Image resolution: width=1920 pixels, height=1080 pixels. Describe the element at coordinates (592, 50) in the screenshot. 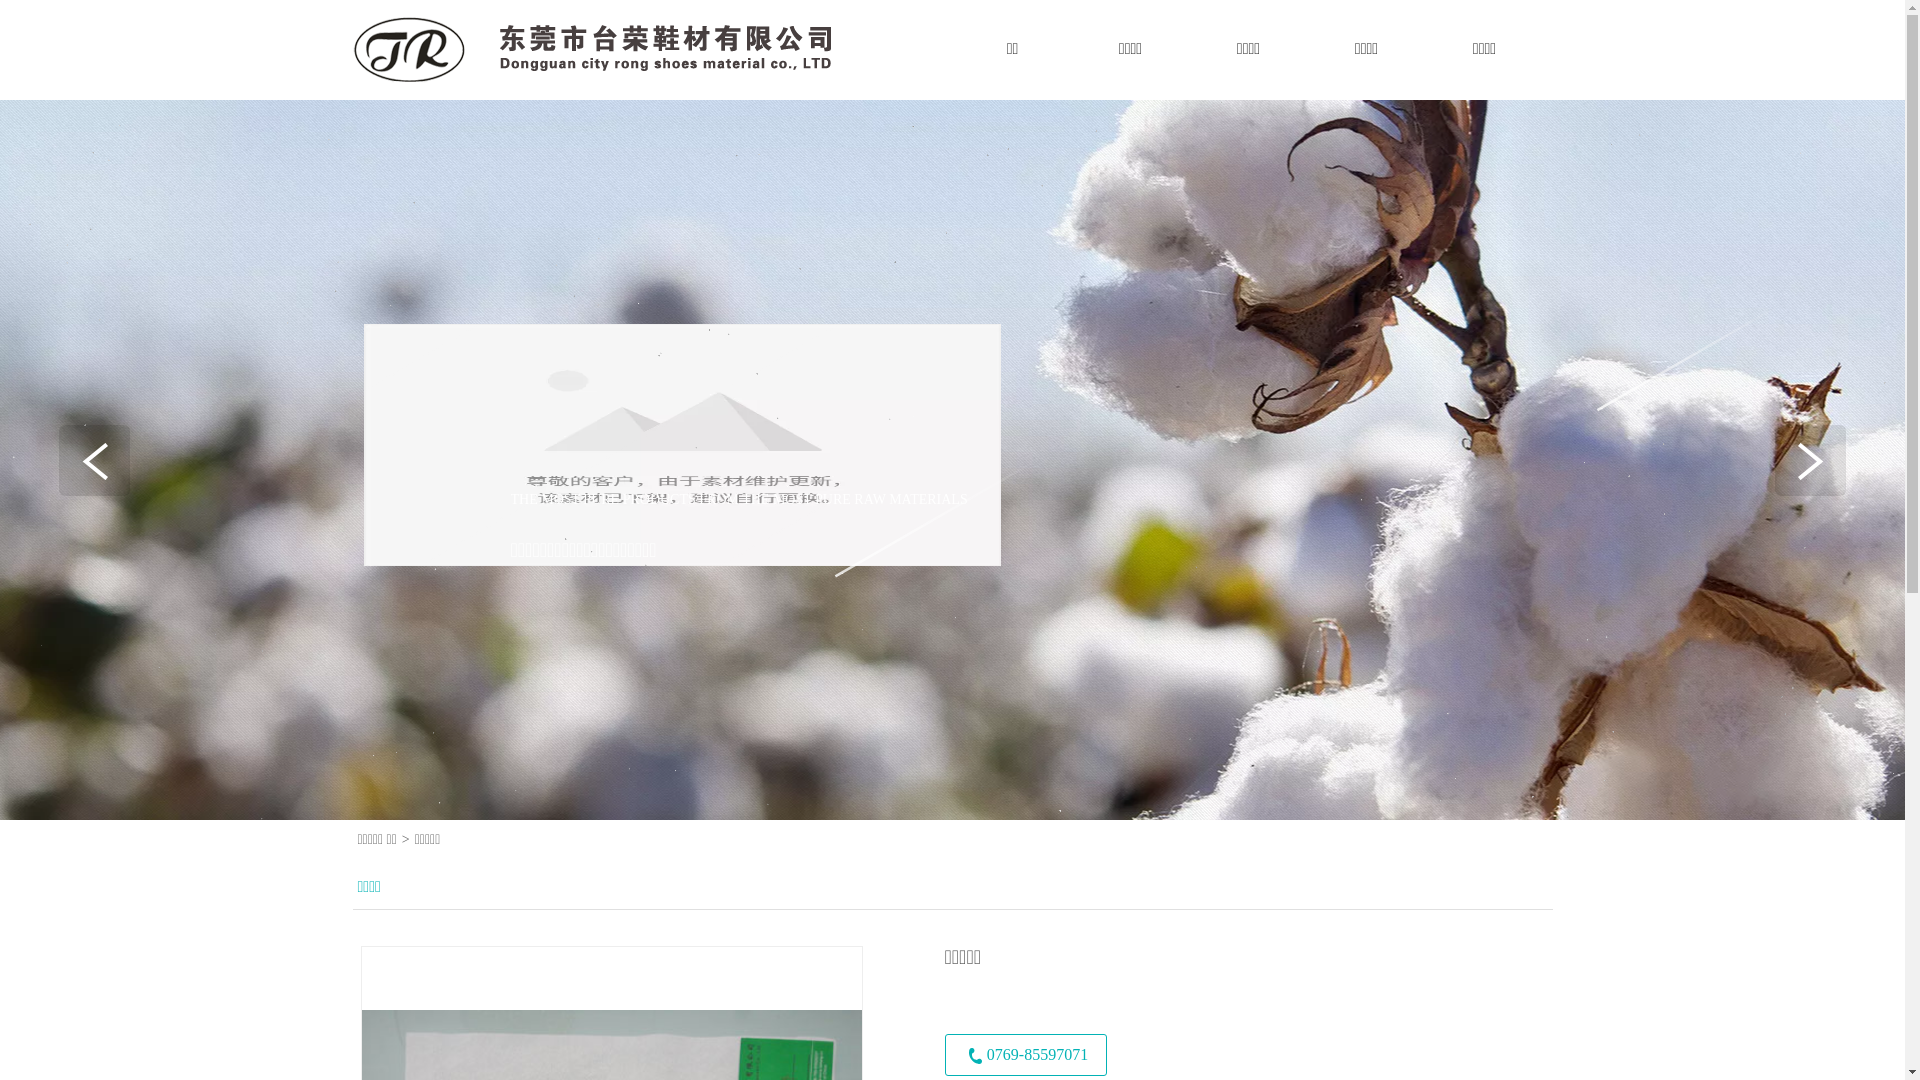

I see `logo` at that location.